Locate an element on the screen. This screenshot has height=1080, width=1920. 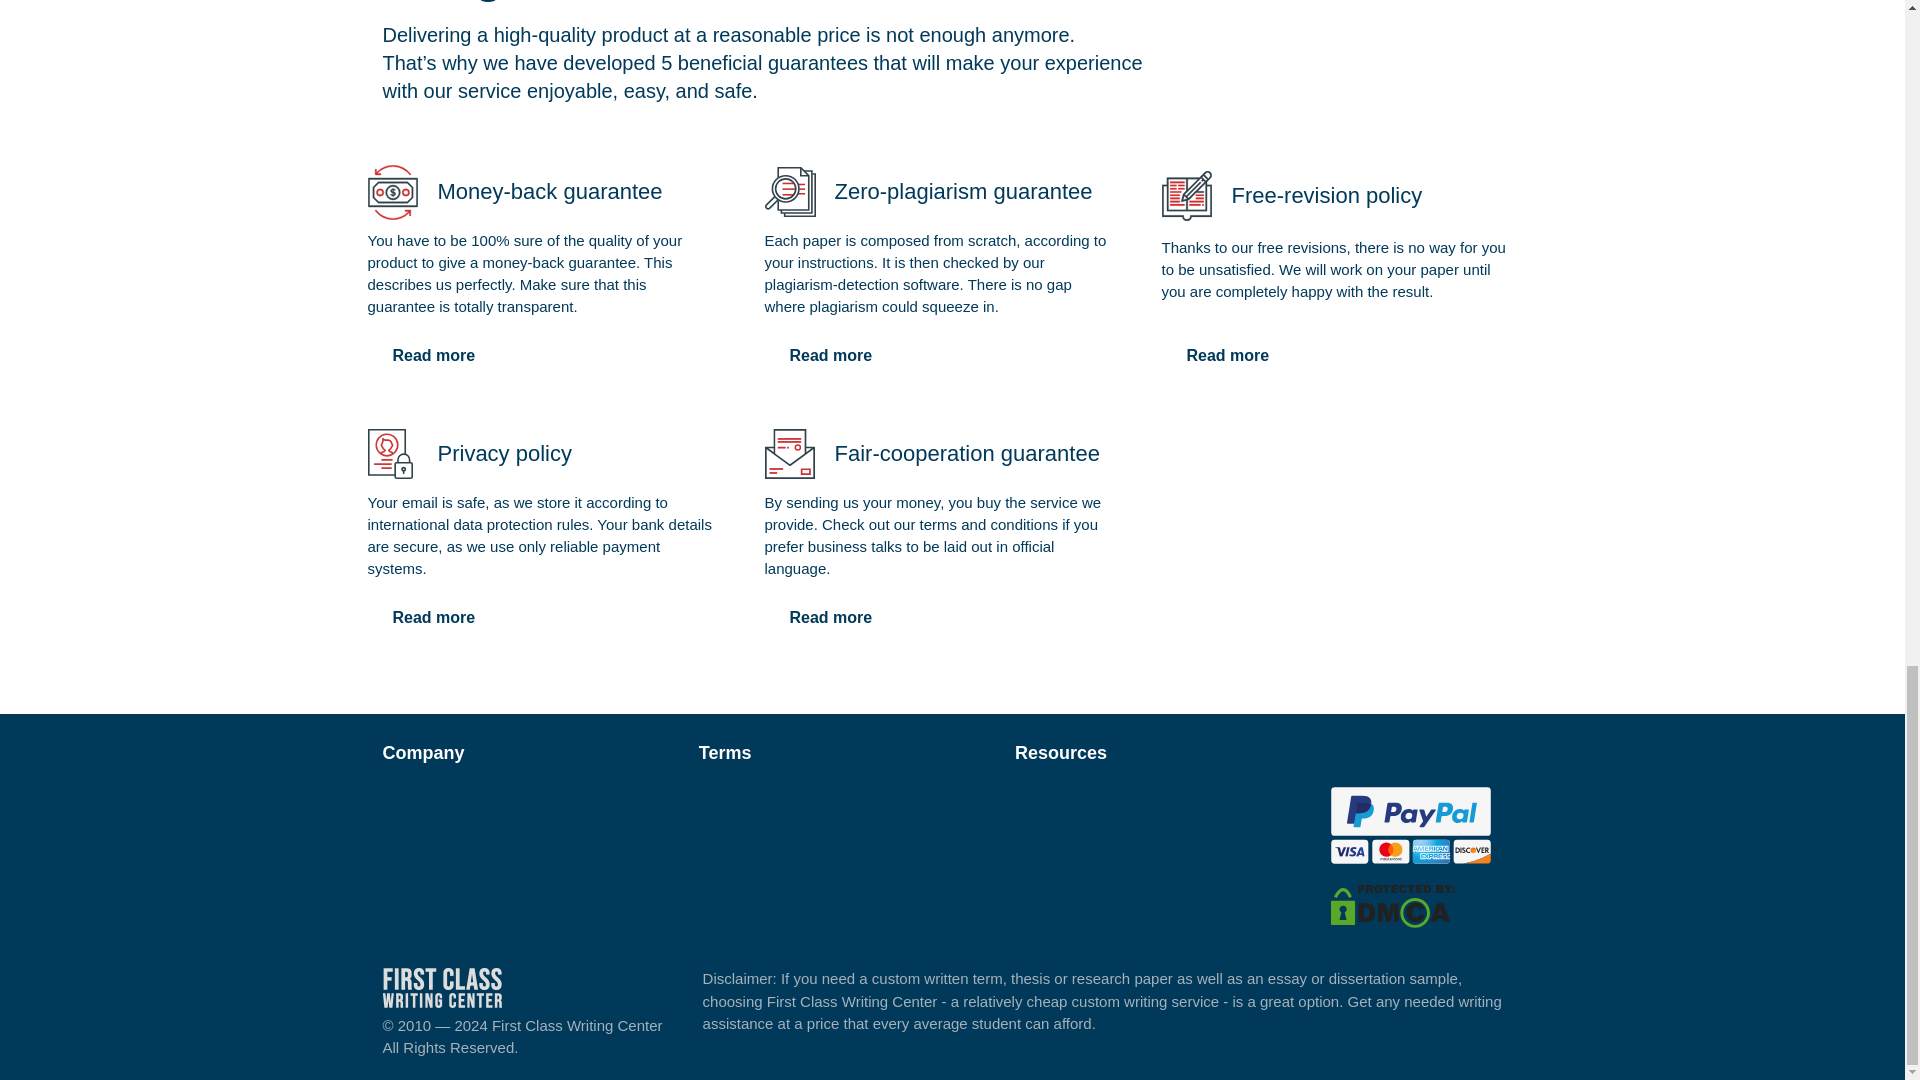
Read more is located at coordinates (830, 355).